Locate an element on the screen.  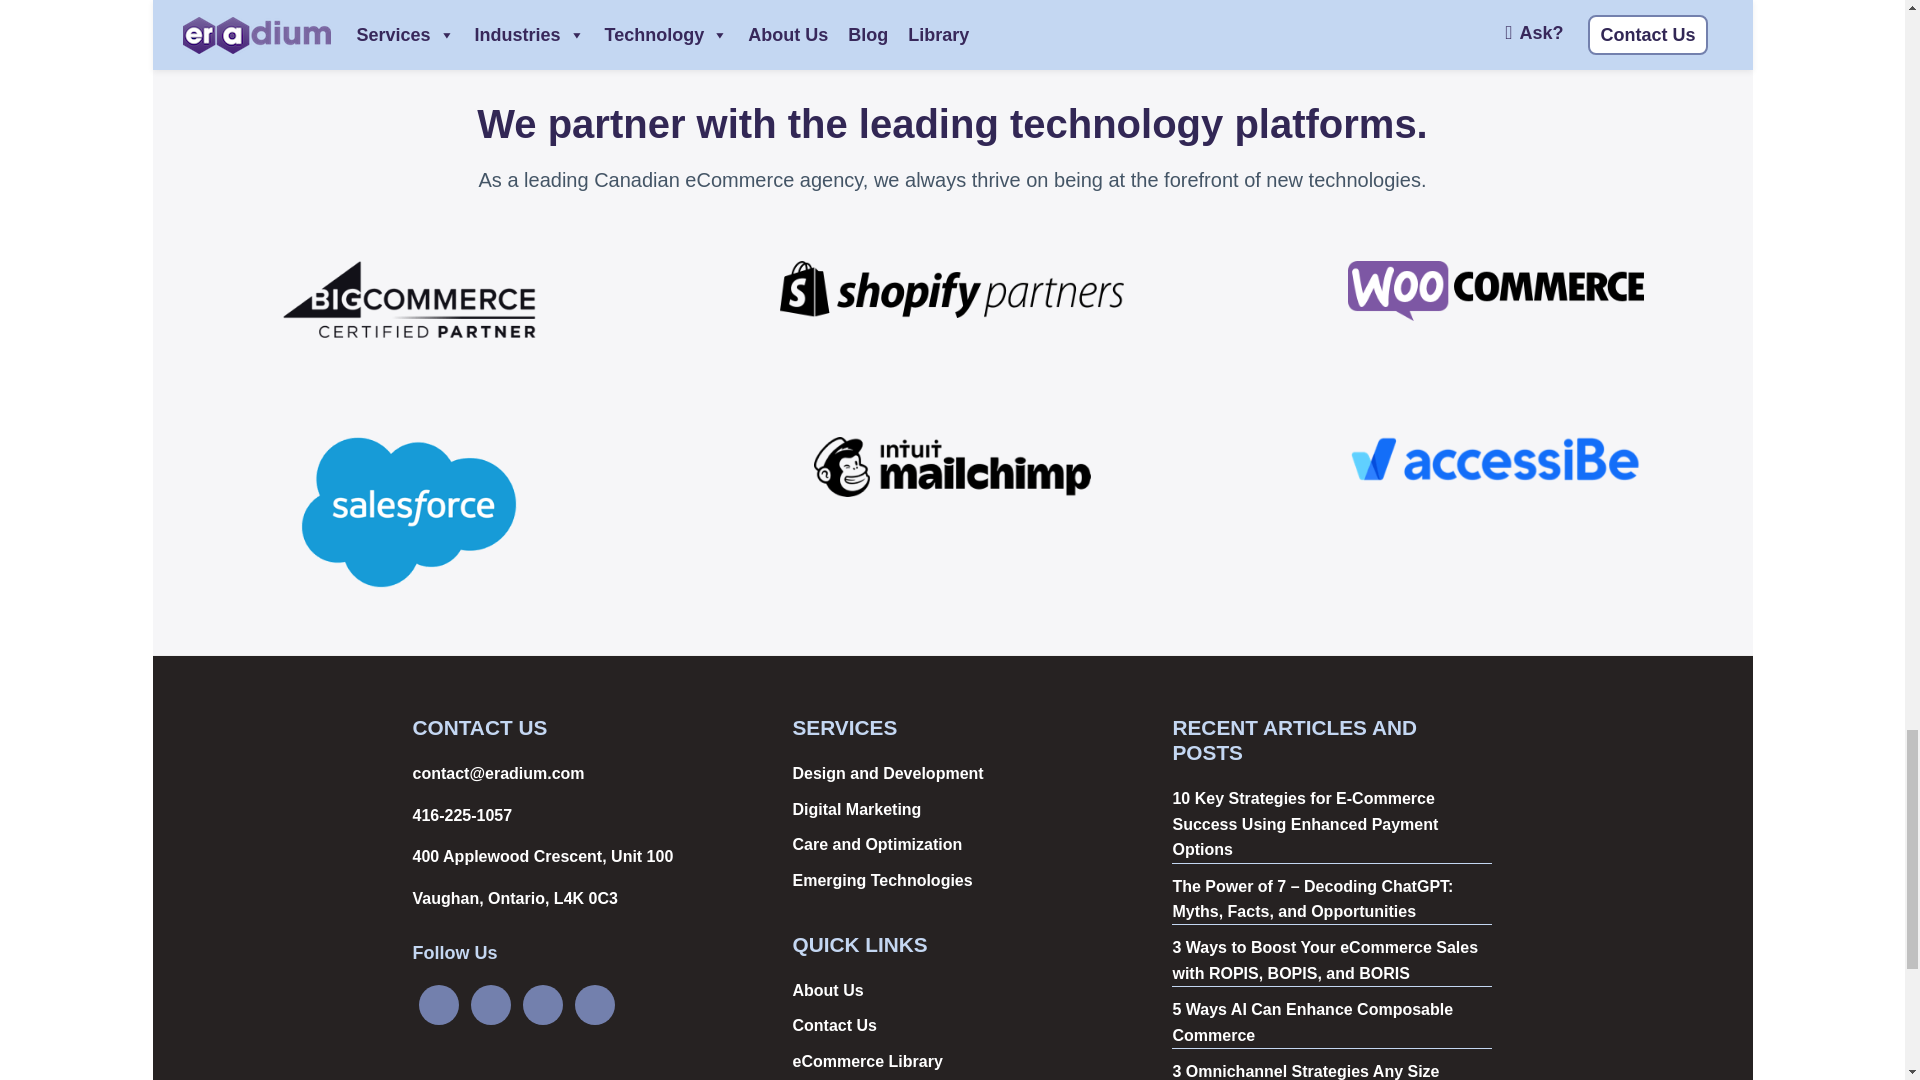
accessibe-logo is located at coordinates (1496, 459).